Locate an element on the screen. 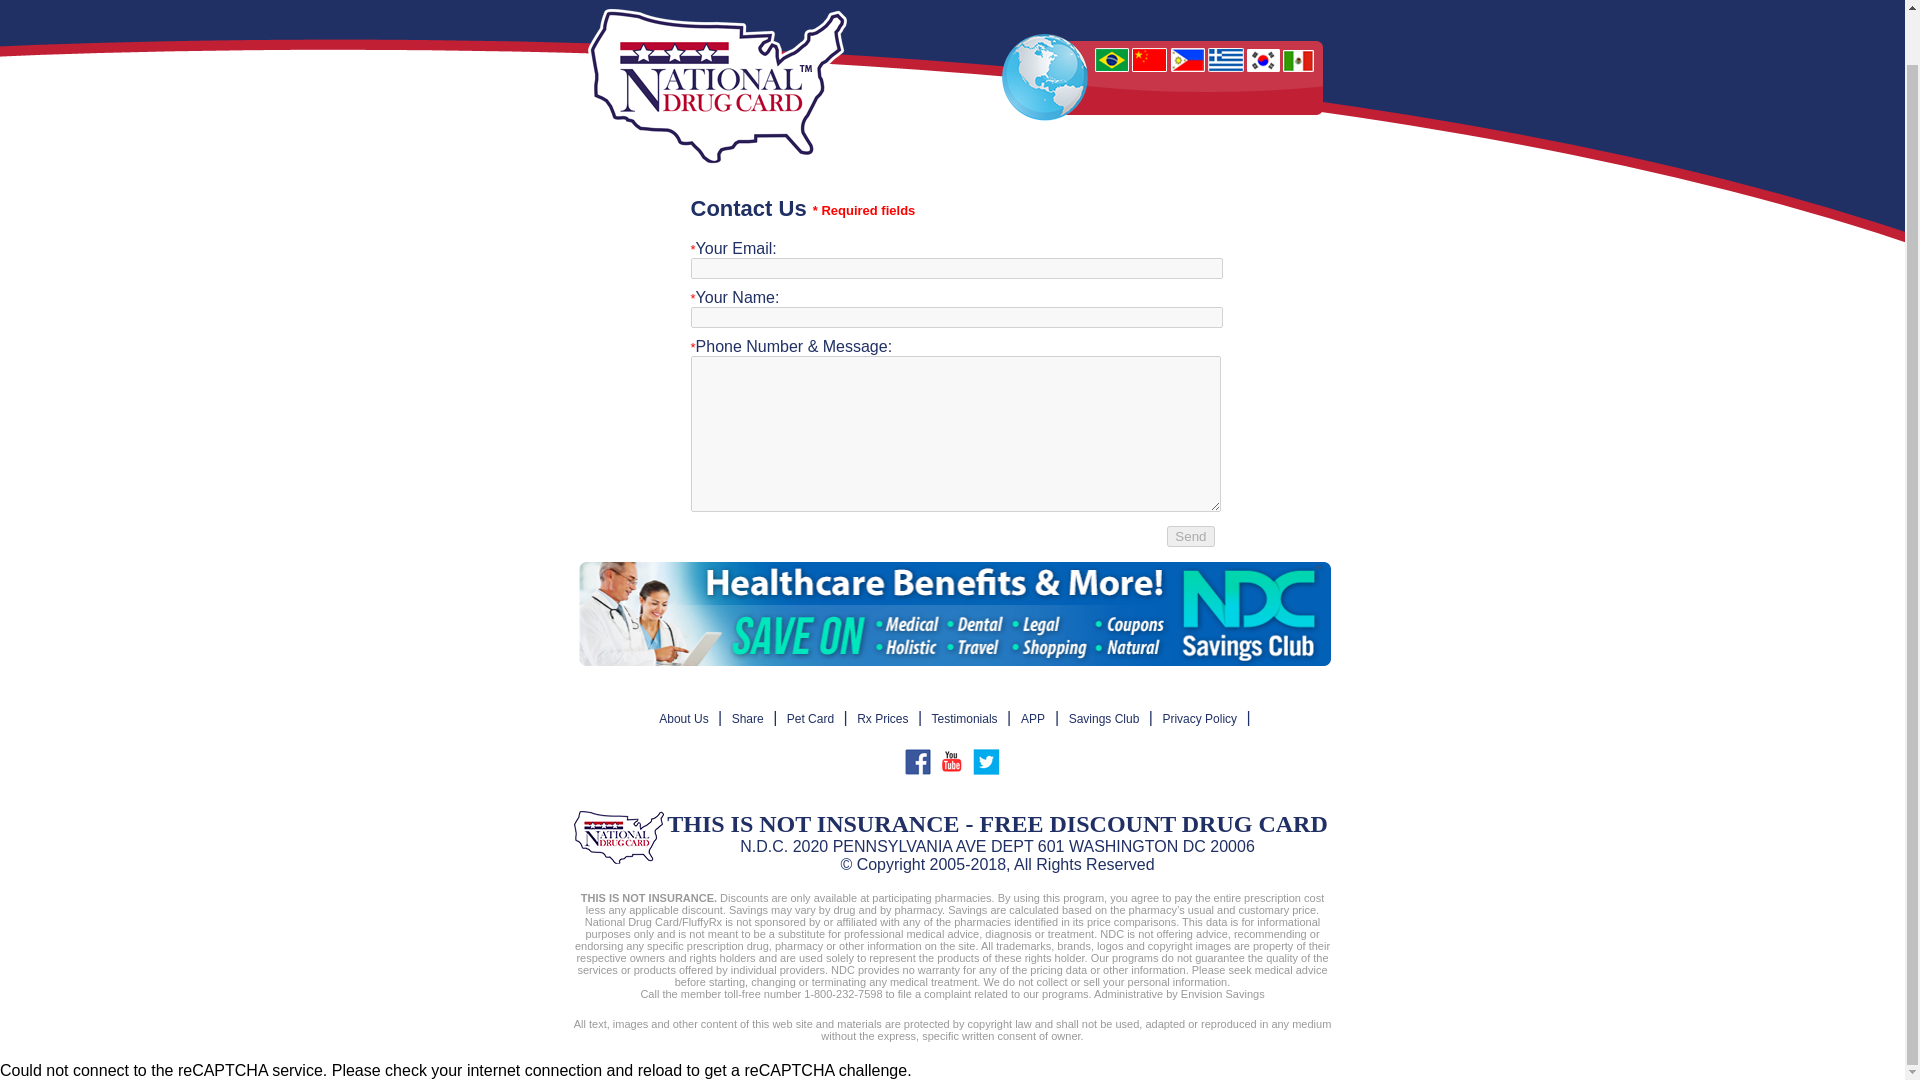 Image resolution: width=1920 pixels, height=1080 pixels. APP is located at coordinates (1032, 719).